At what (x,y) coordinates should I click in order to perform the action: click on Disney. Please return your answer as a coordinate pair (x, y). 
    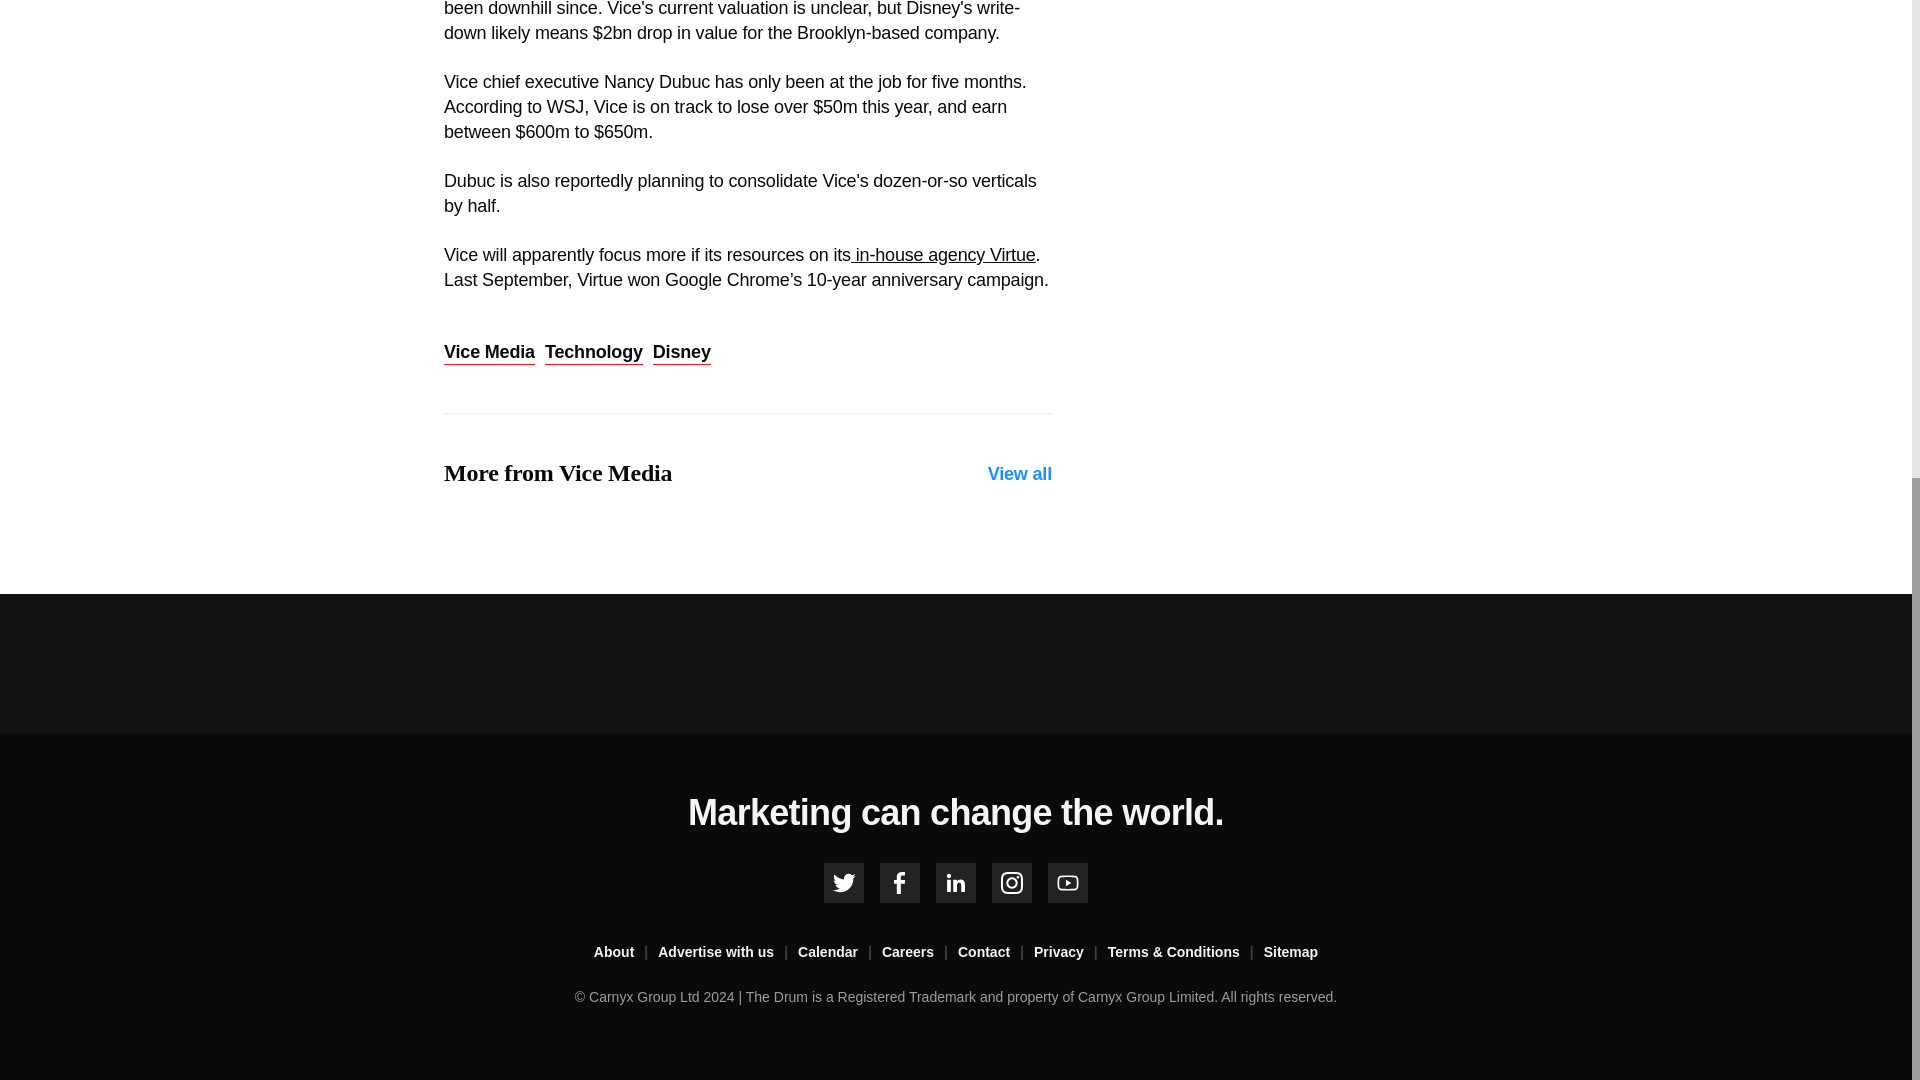
    Looking at the image, I should click on (681, 353).